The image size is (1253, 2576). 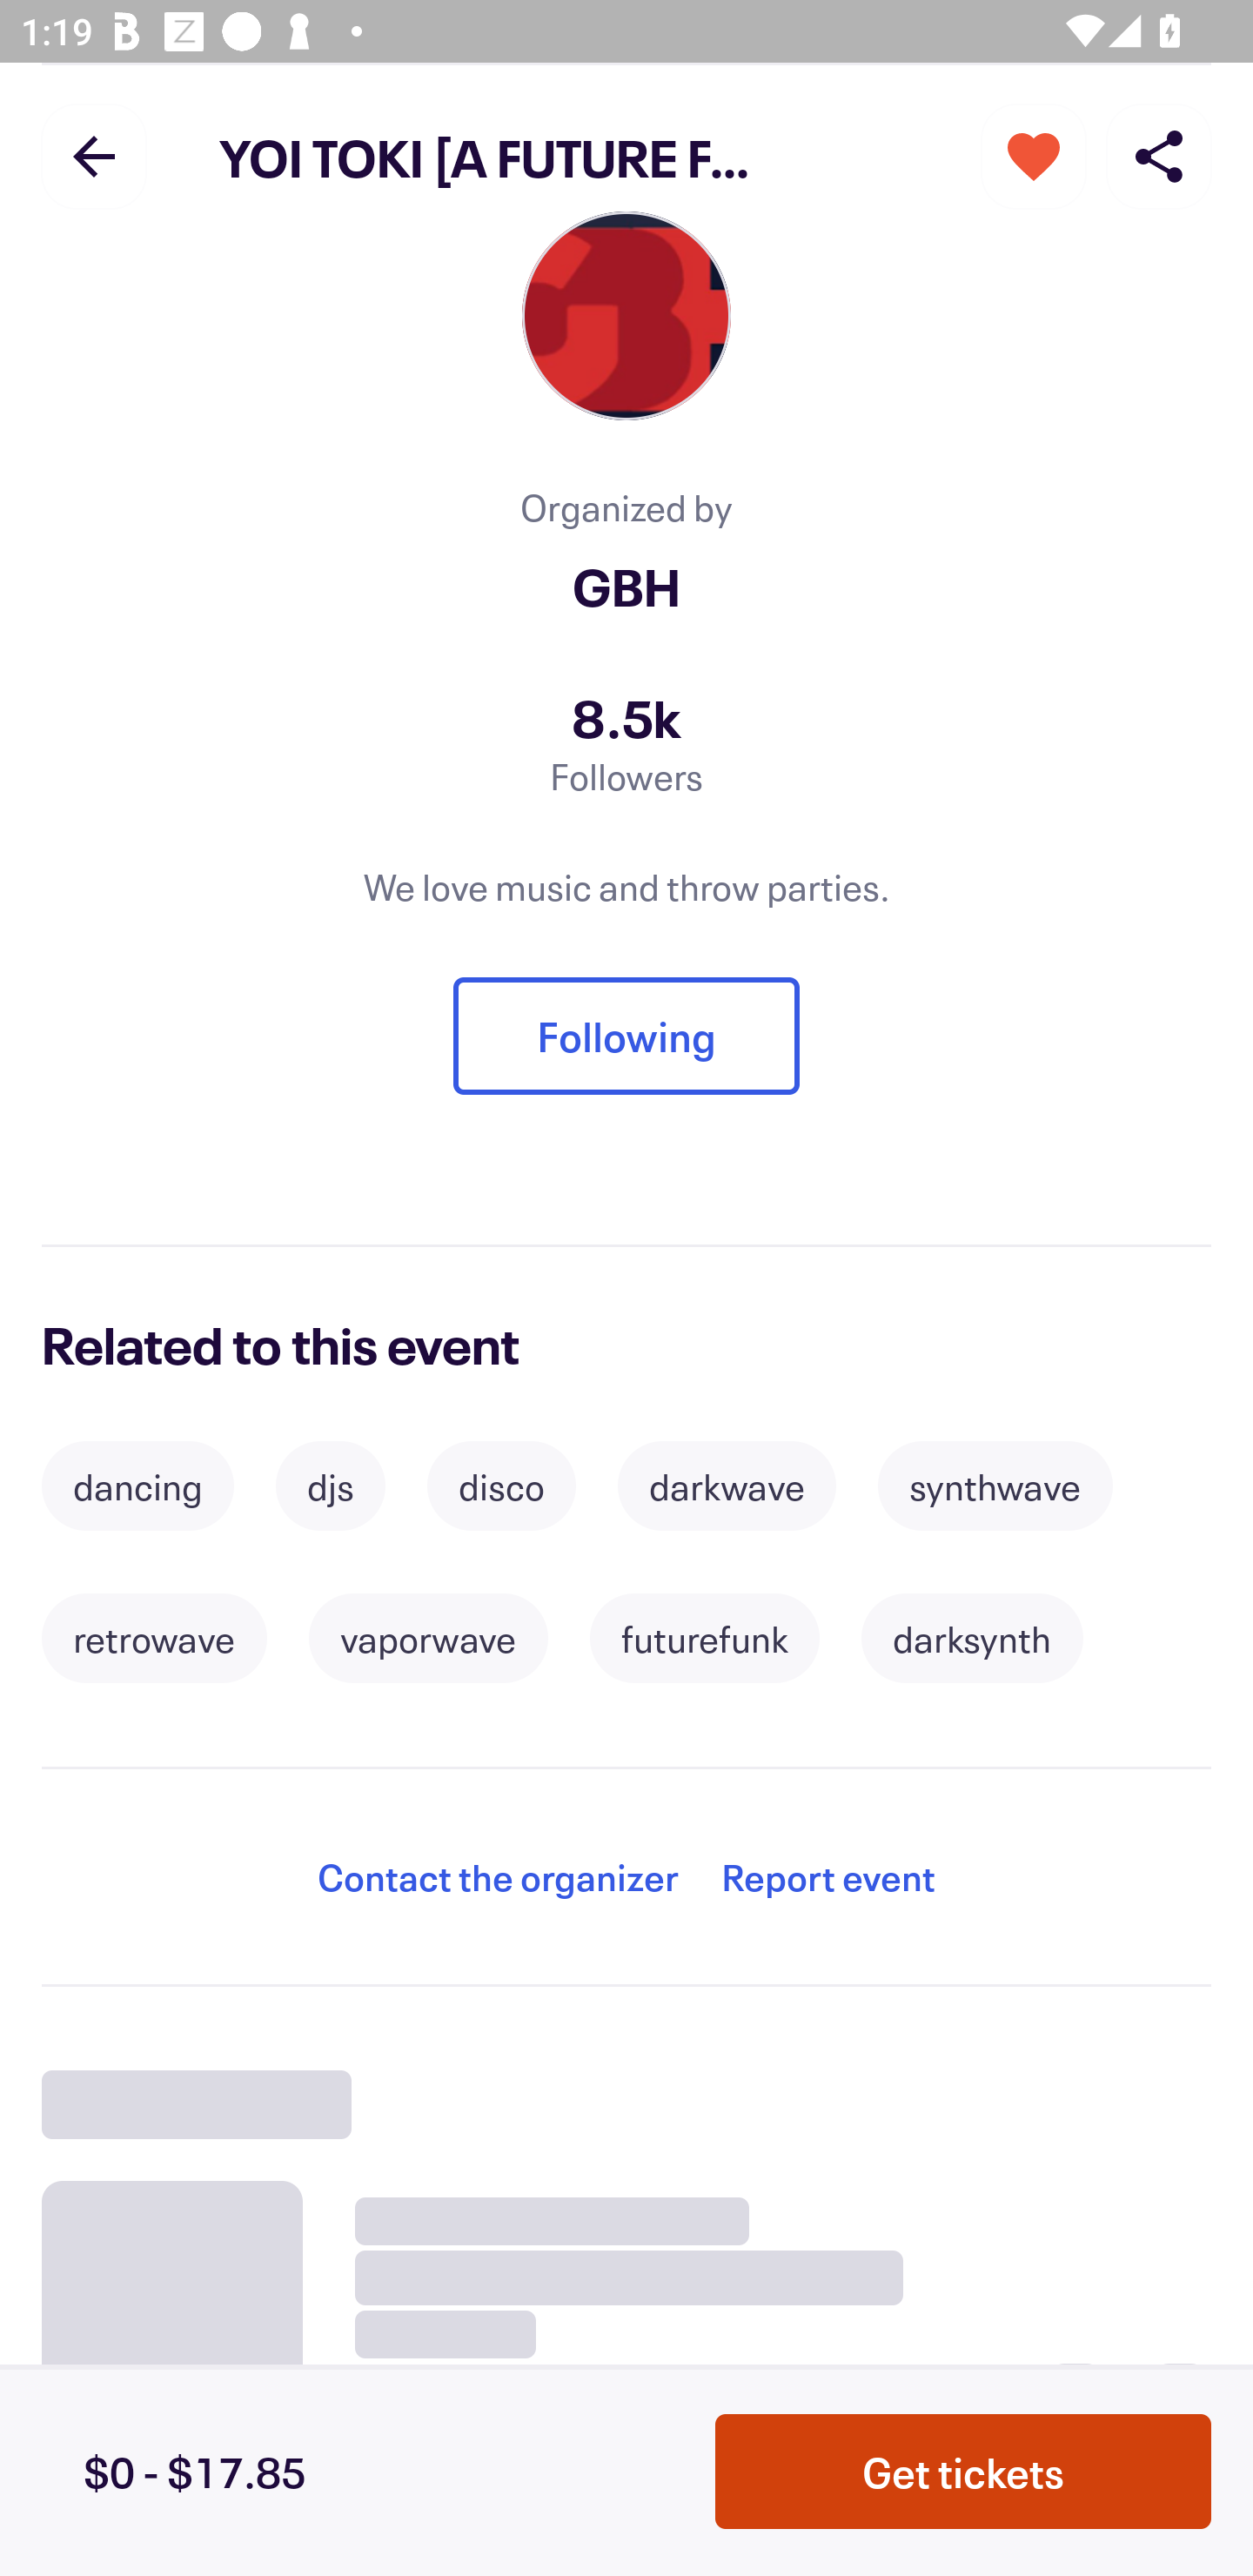 I want to click on GBH, so click(x=626, y=585).